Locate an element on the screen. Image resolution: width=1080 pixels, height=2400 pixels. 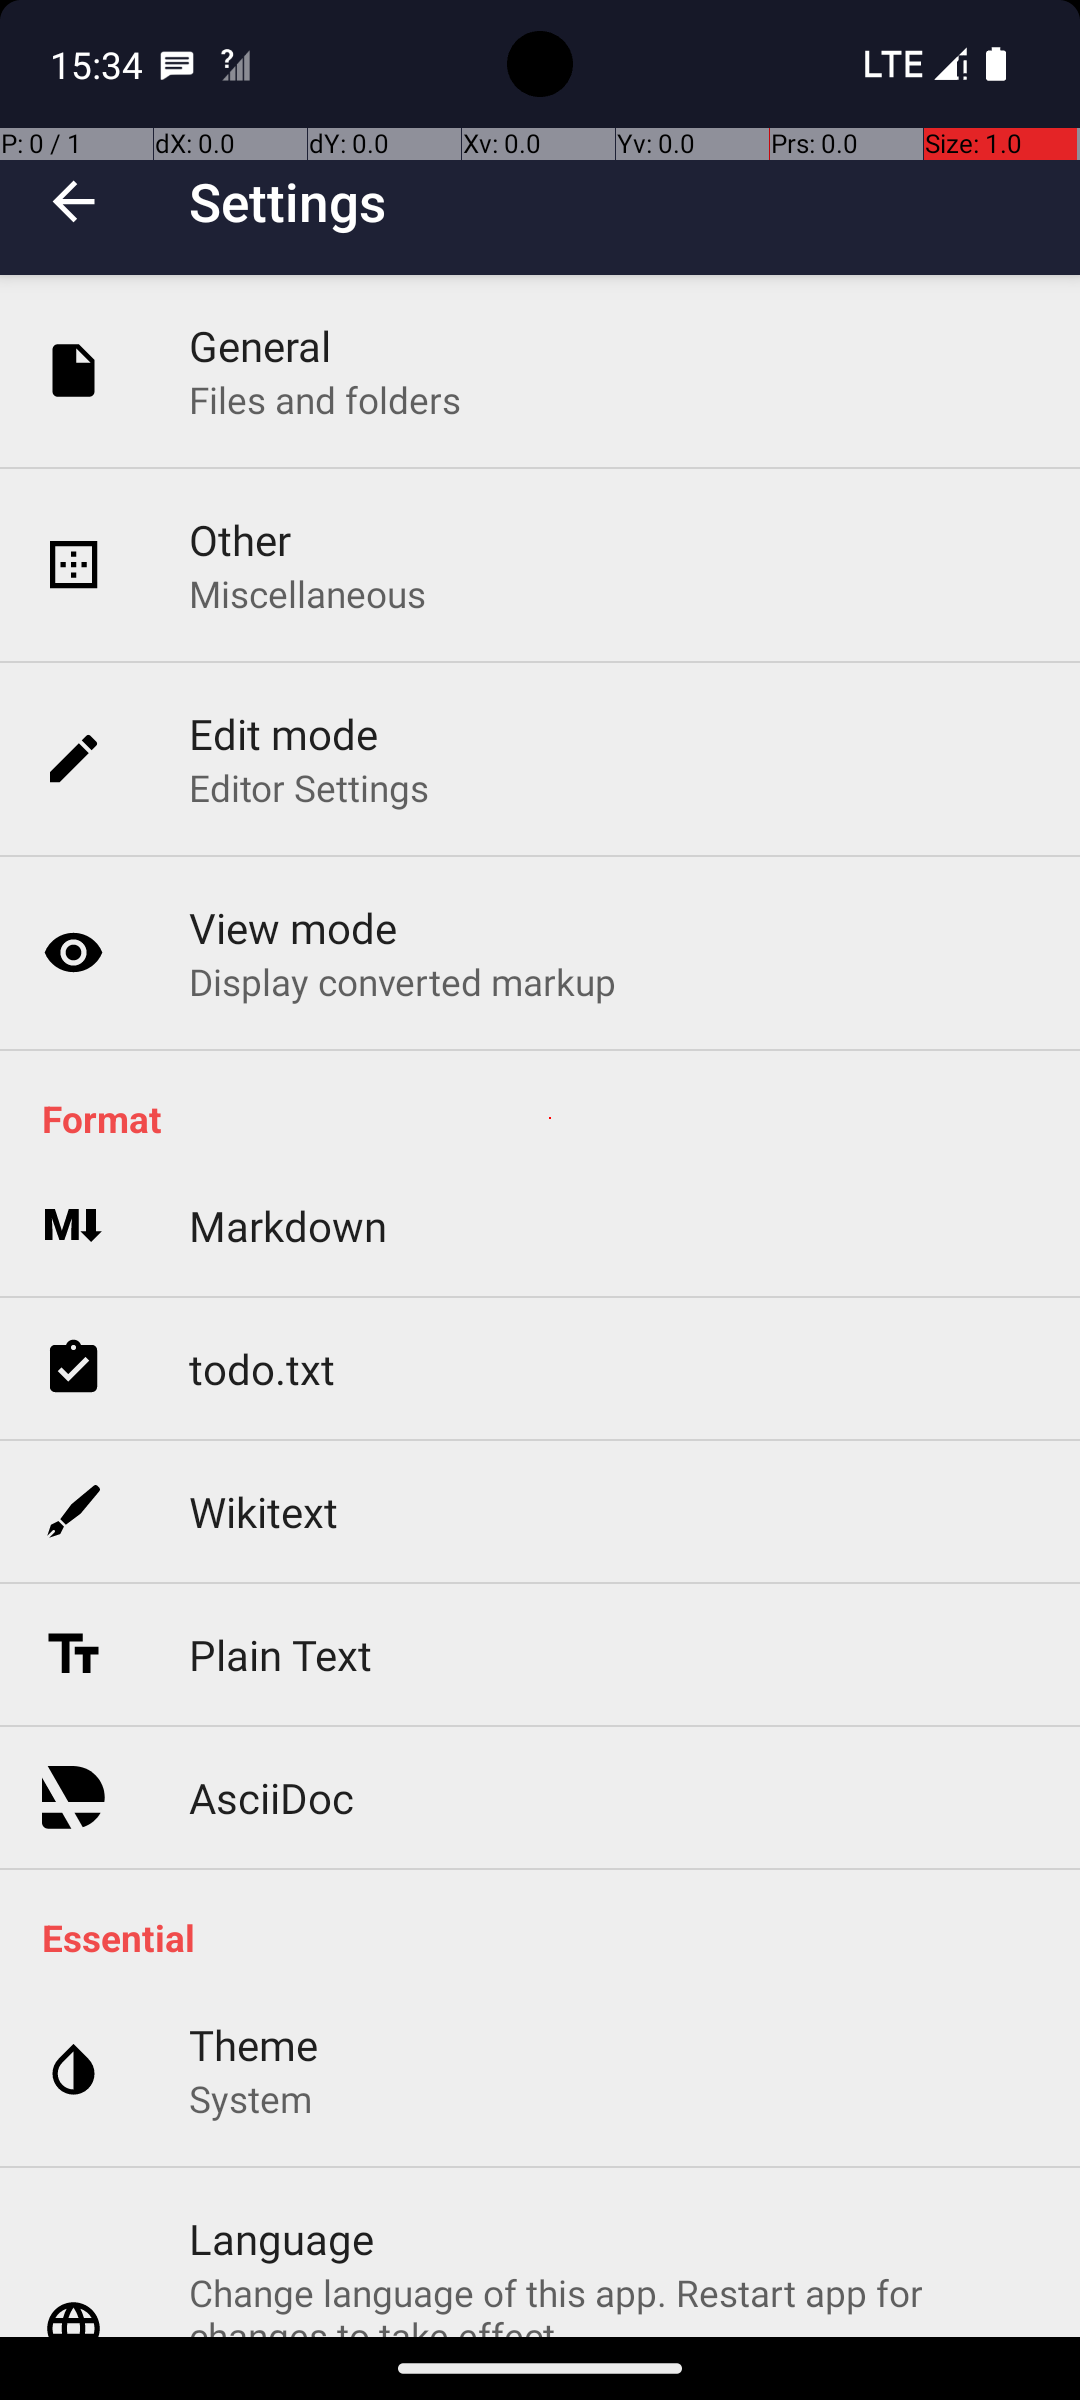
Files and folders is located at coordinates (325, 400).